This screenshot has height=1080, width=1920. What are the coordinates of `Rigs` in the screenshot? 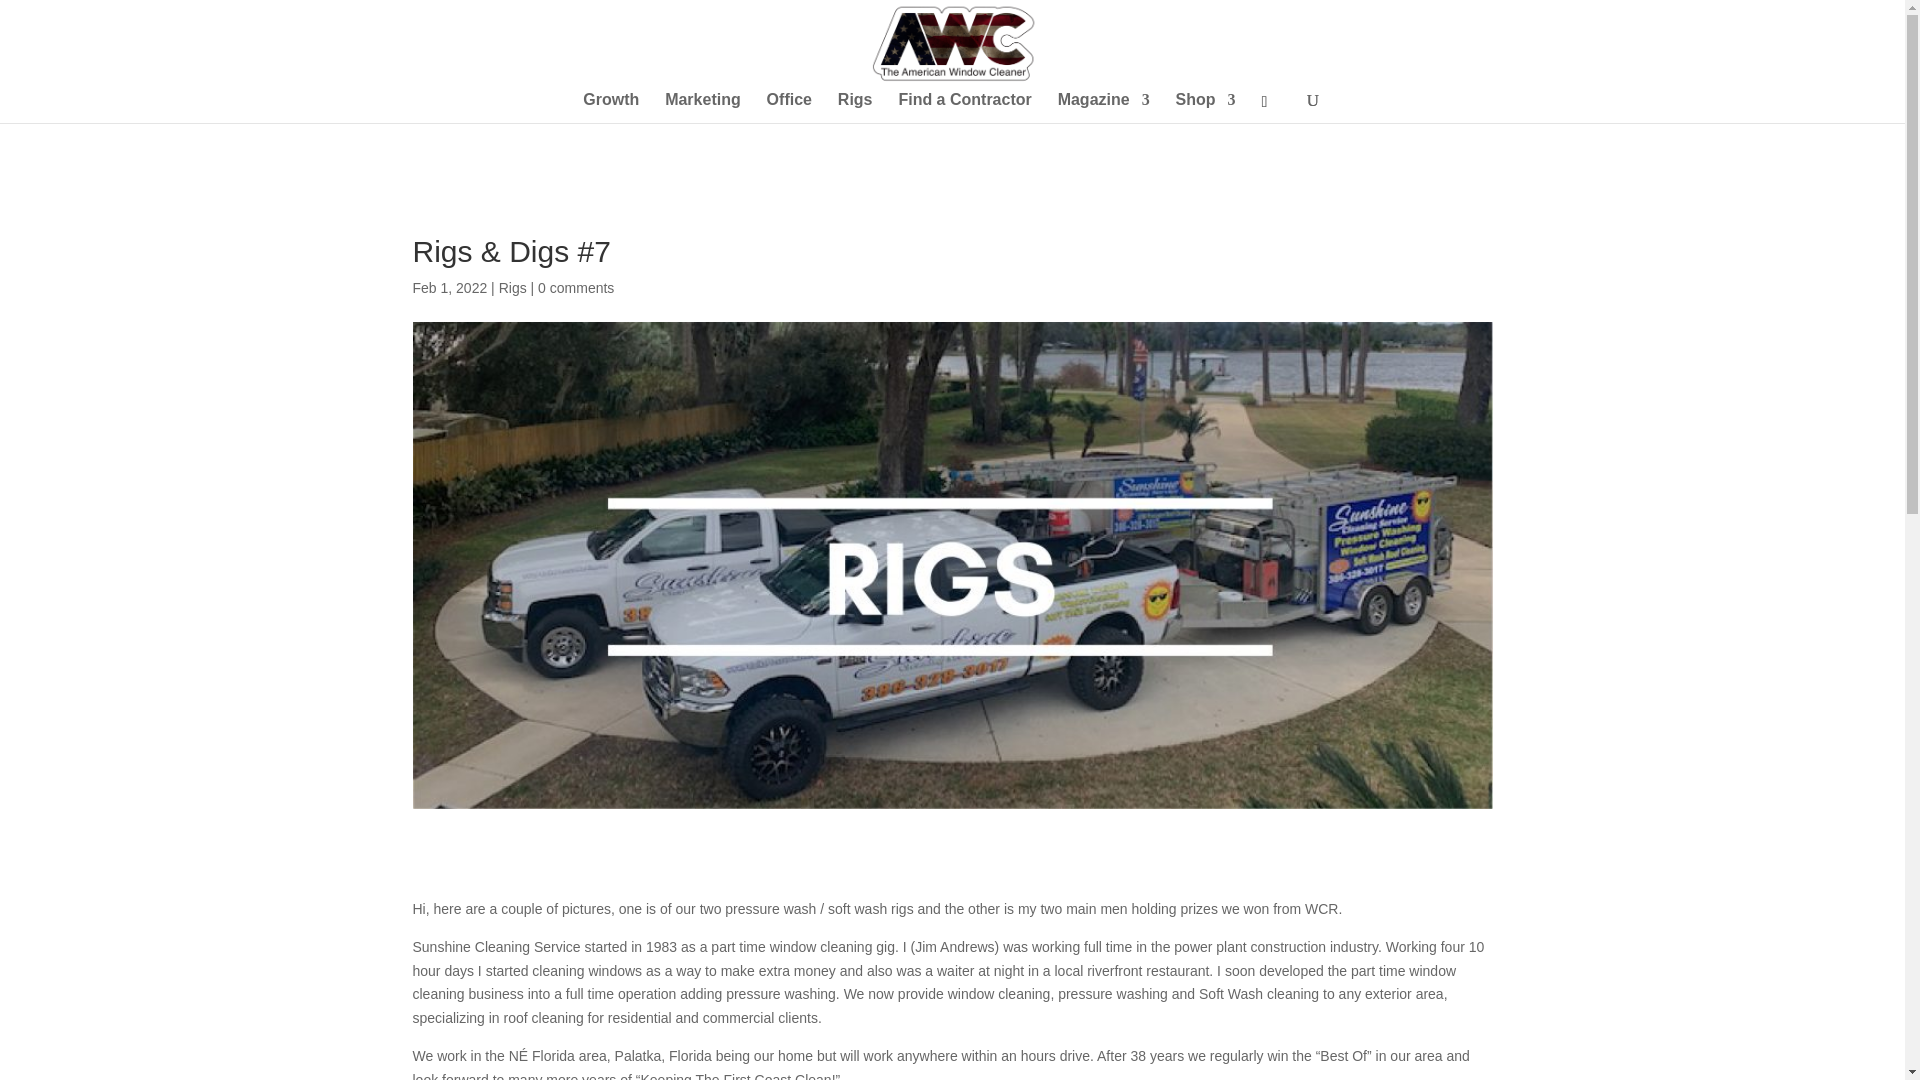 It's located at (512, 287).